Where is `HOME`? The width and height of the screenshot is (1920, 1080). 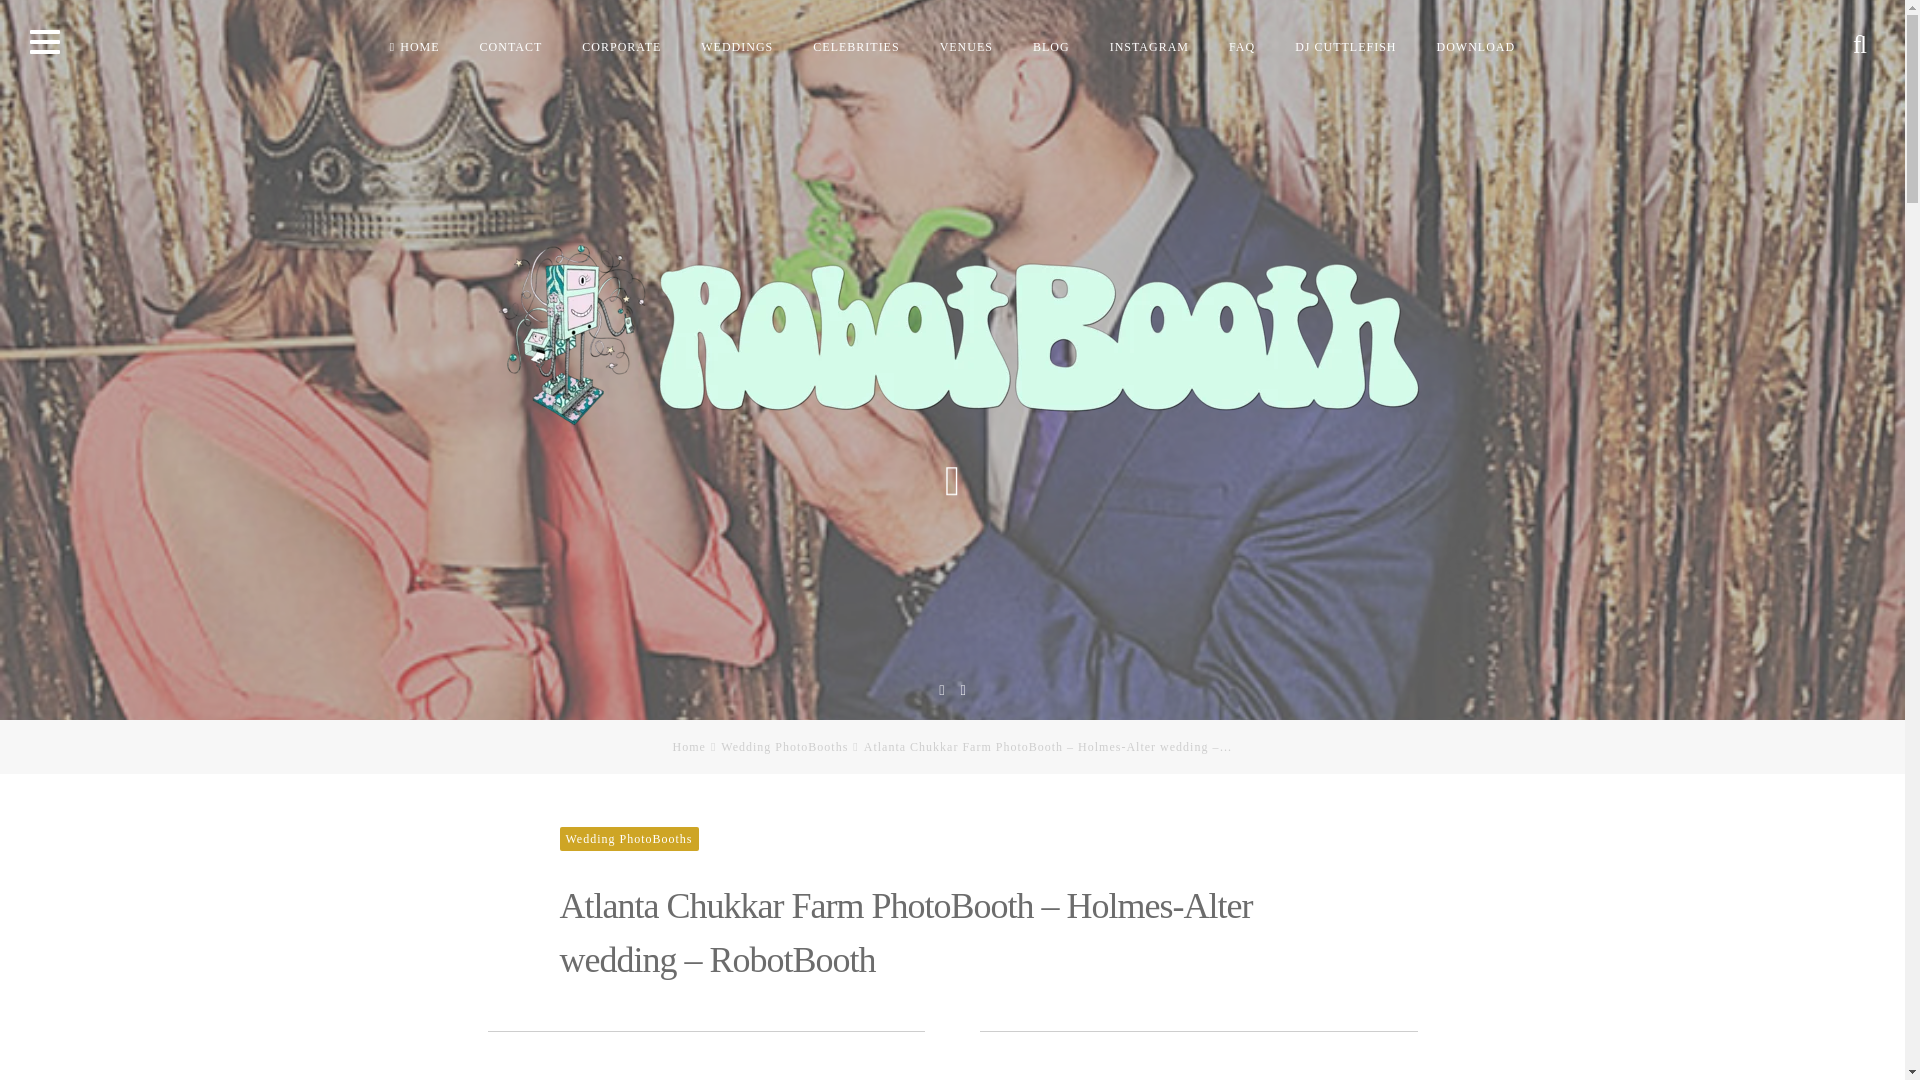
HOME is located at coordinates (415, 46).